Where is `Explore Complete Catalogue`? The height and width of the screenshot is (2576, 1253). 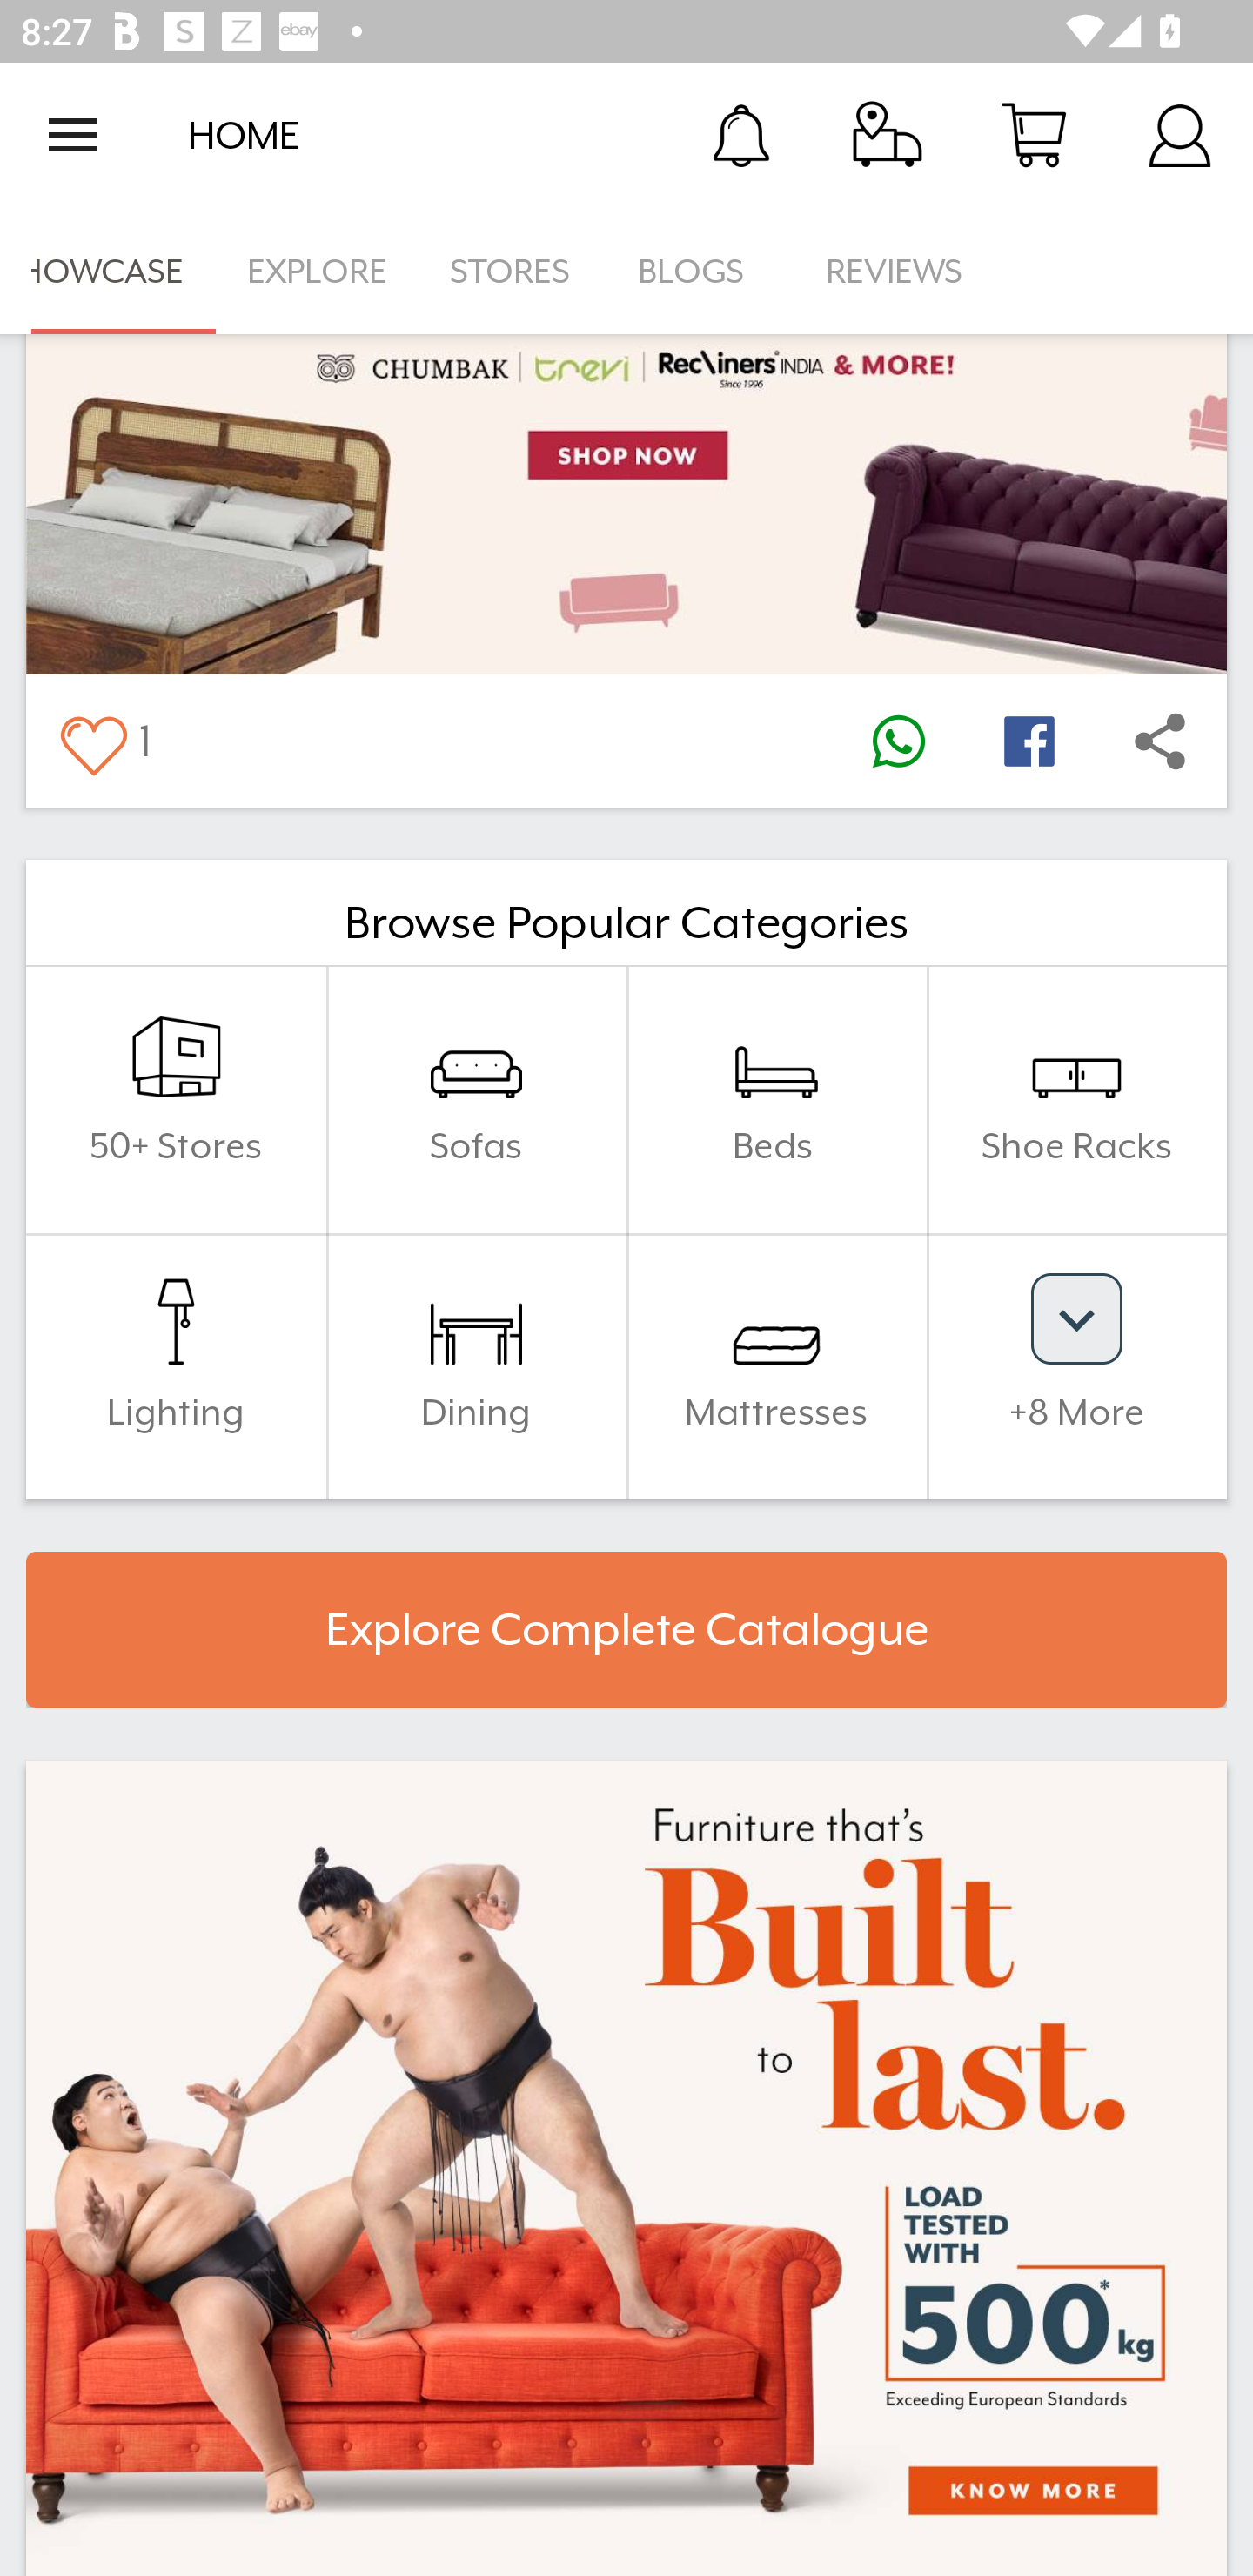 Explore Complete Catalogue is located at coordinates (626, 1629).